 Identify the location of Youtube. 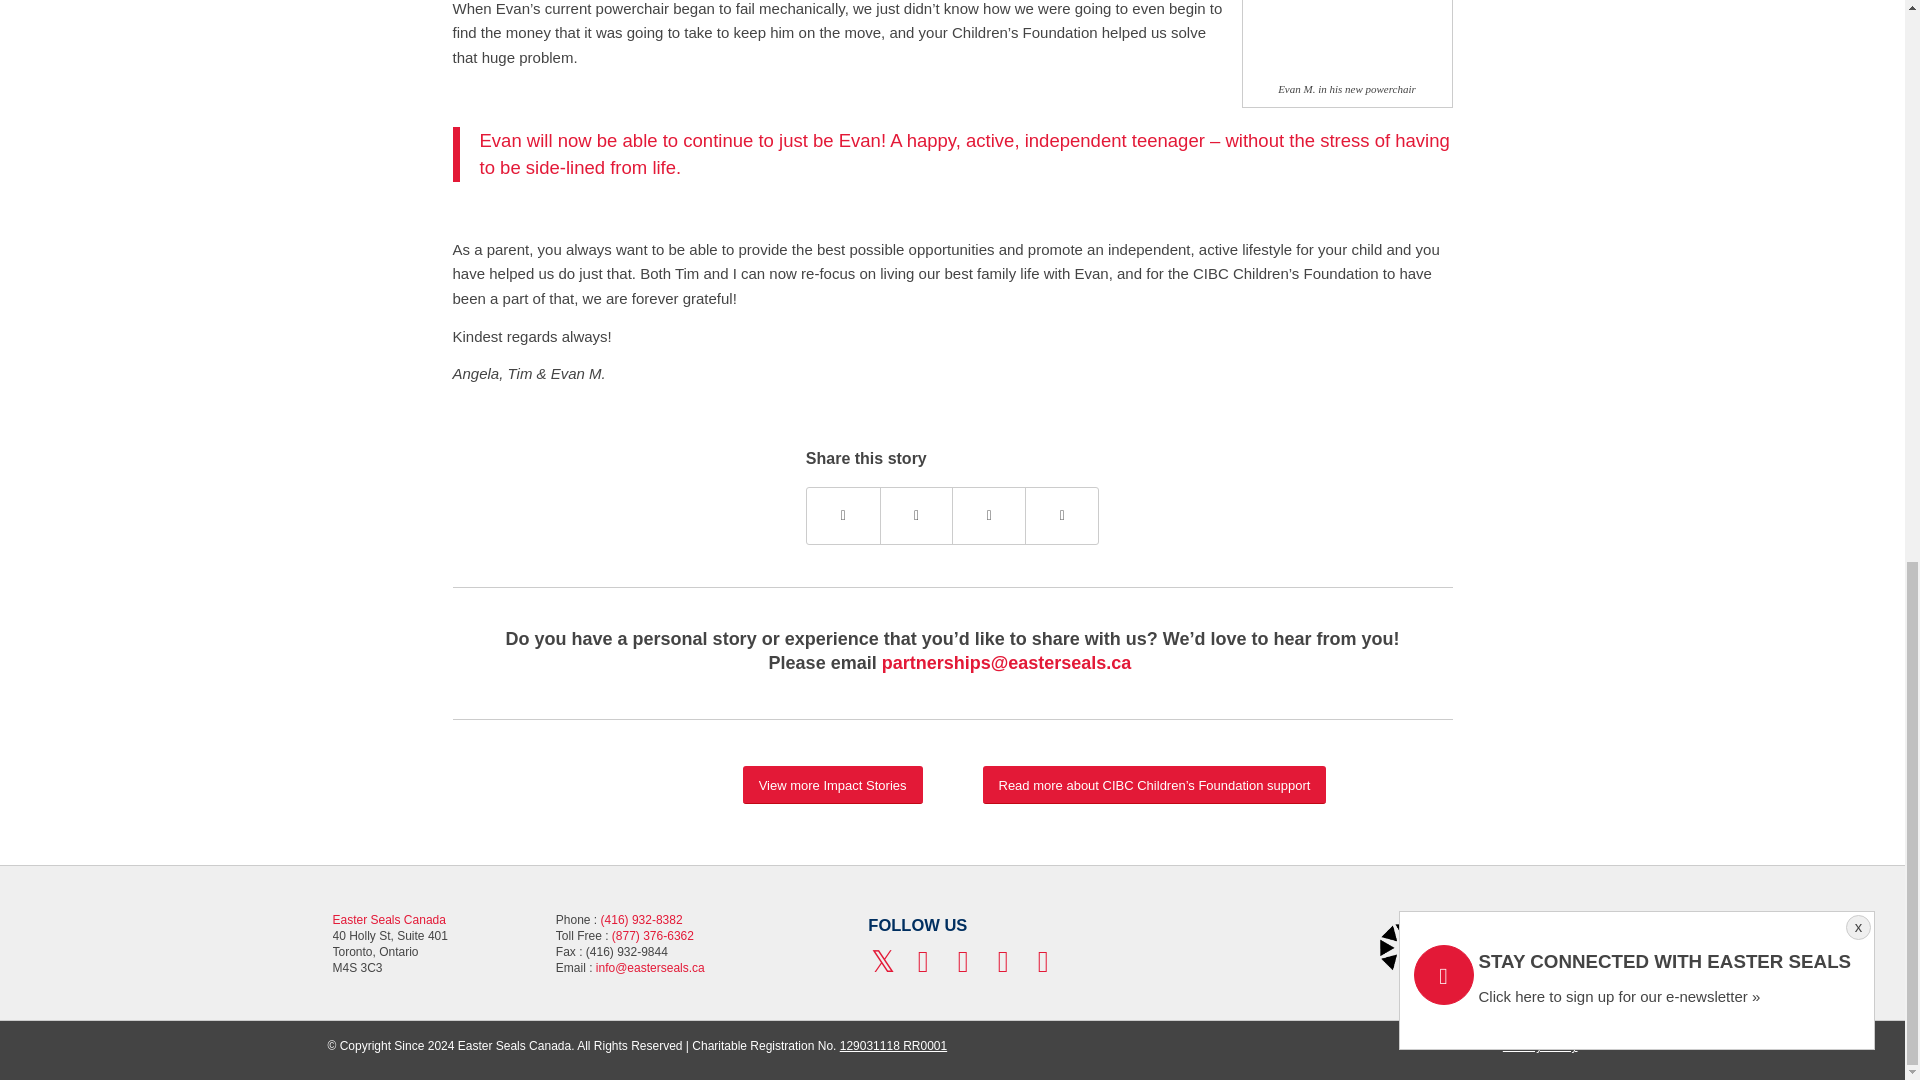
(962, 962).